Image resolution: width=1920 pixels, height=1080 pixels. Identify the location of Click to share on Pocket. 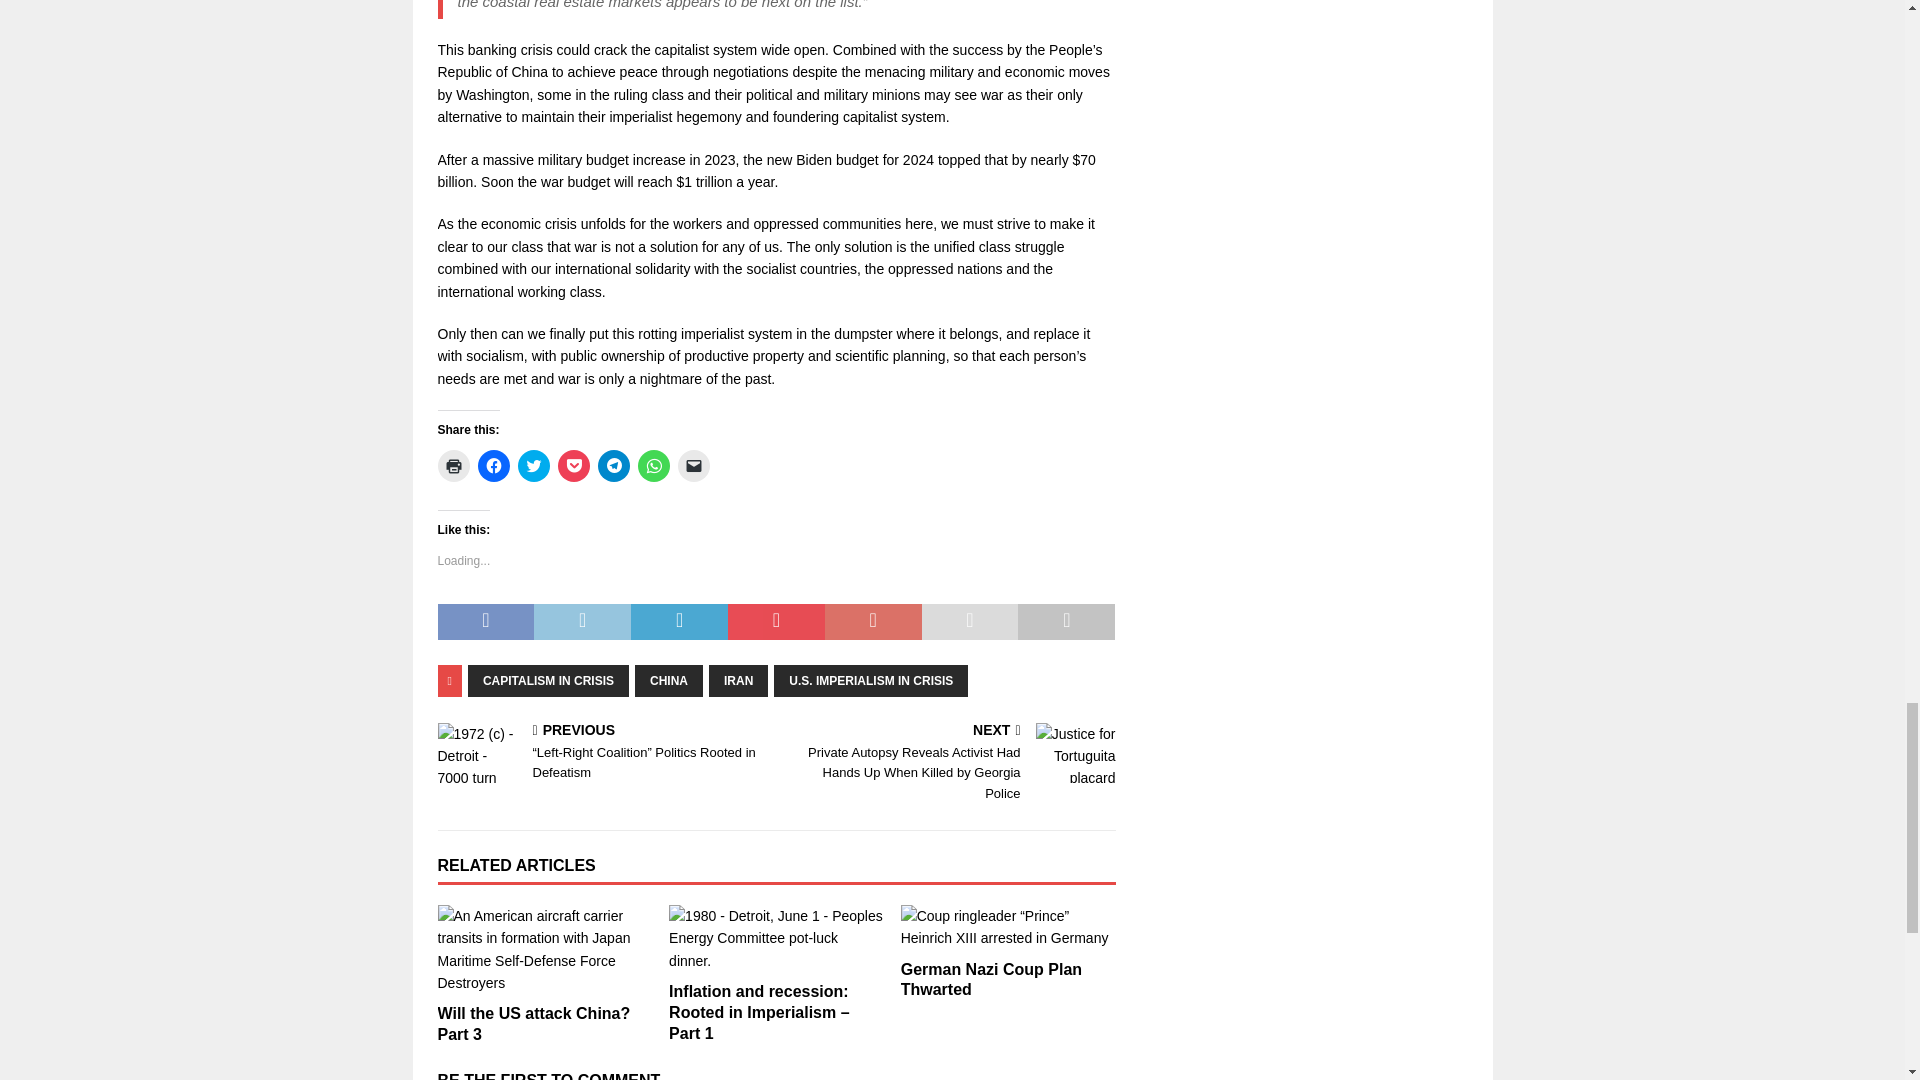
(574, 466).